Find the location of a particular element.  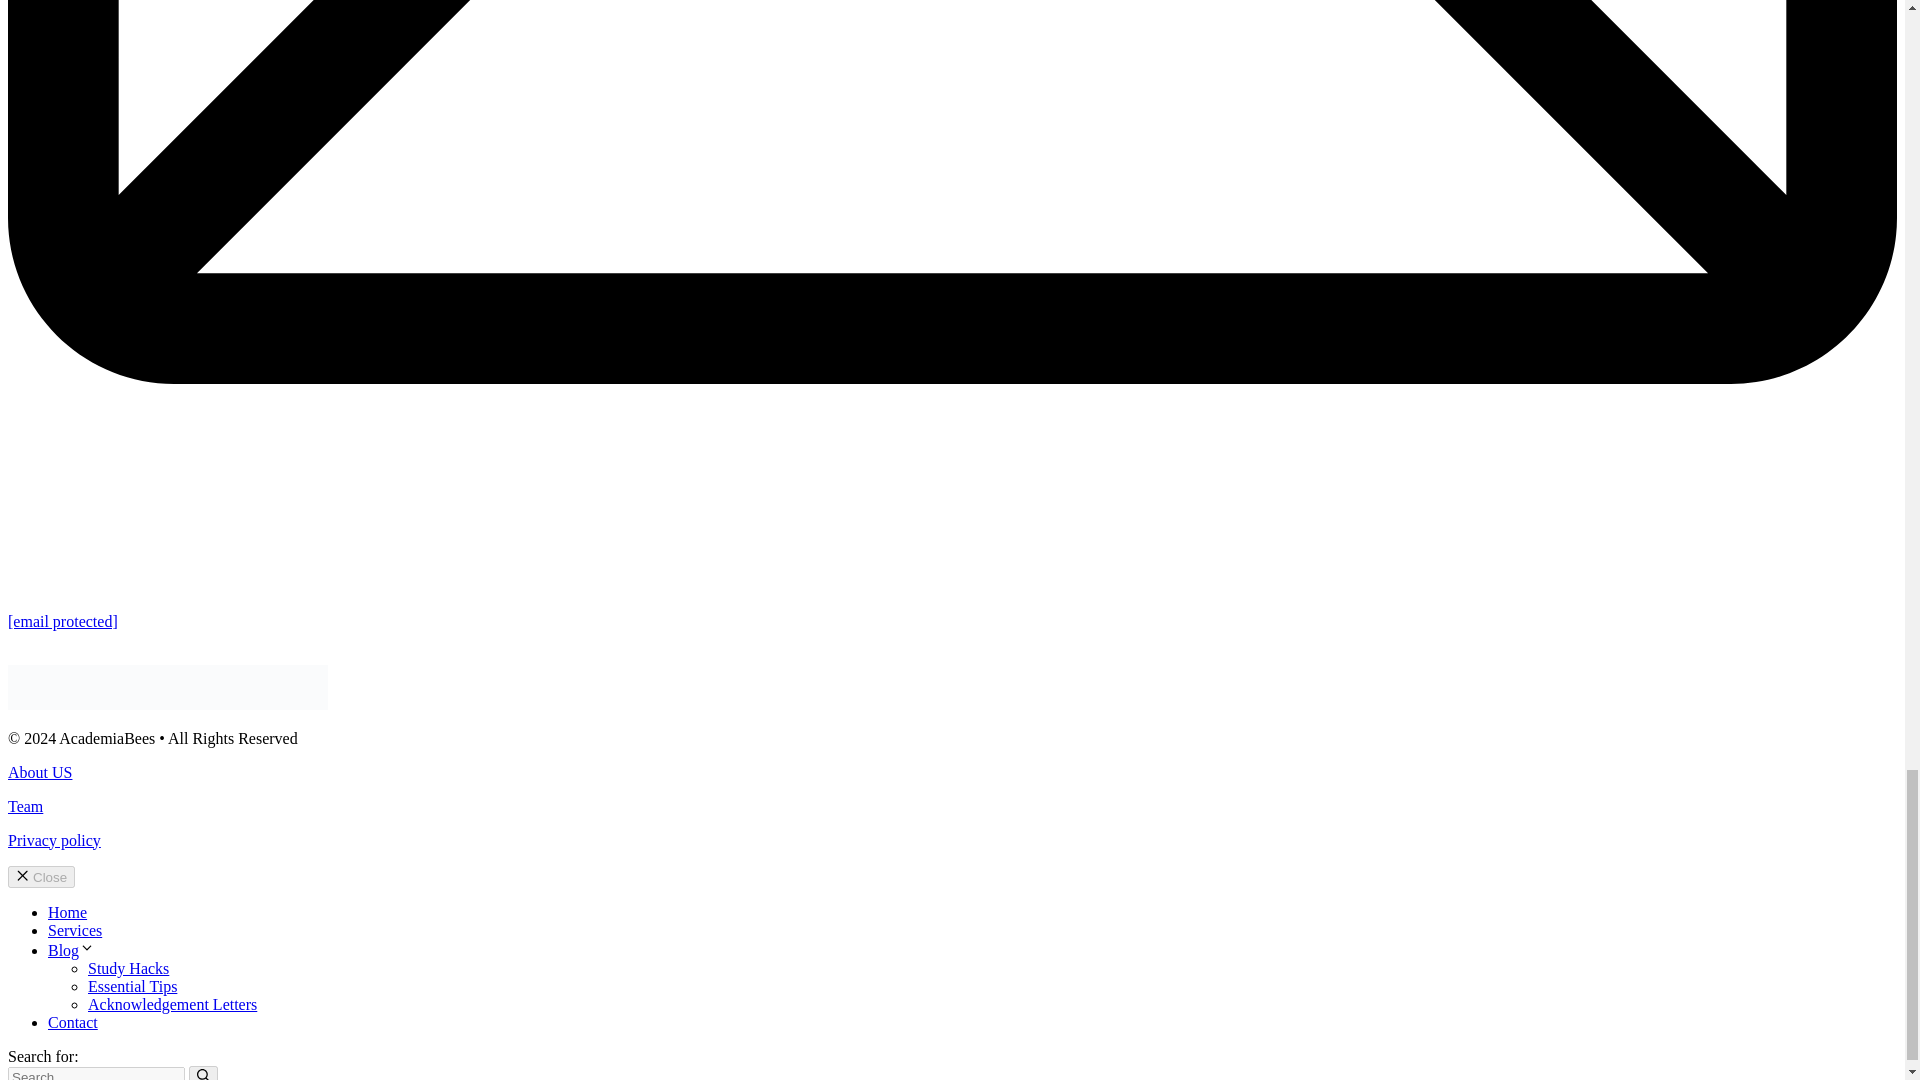

Essential Tips is located at coordinates (132, 986).